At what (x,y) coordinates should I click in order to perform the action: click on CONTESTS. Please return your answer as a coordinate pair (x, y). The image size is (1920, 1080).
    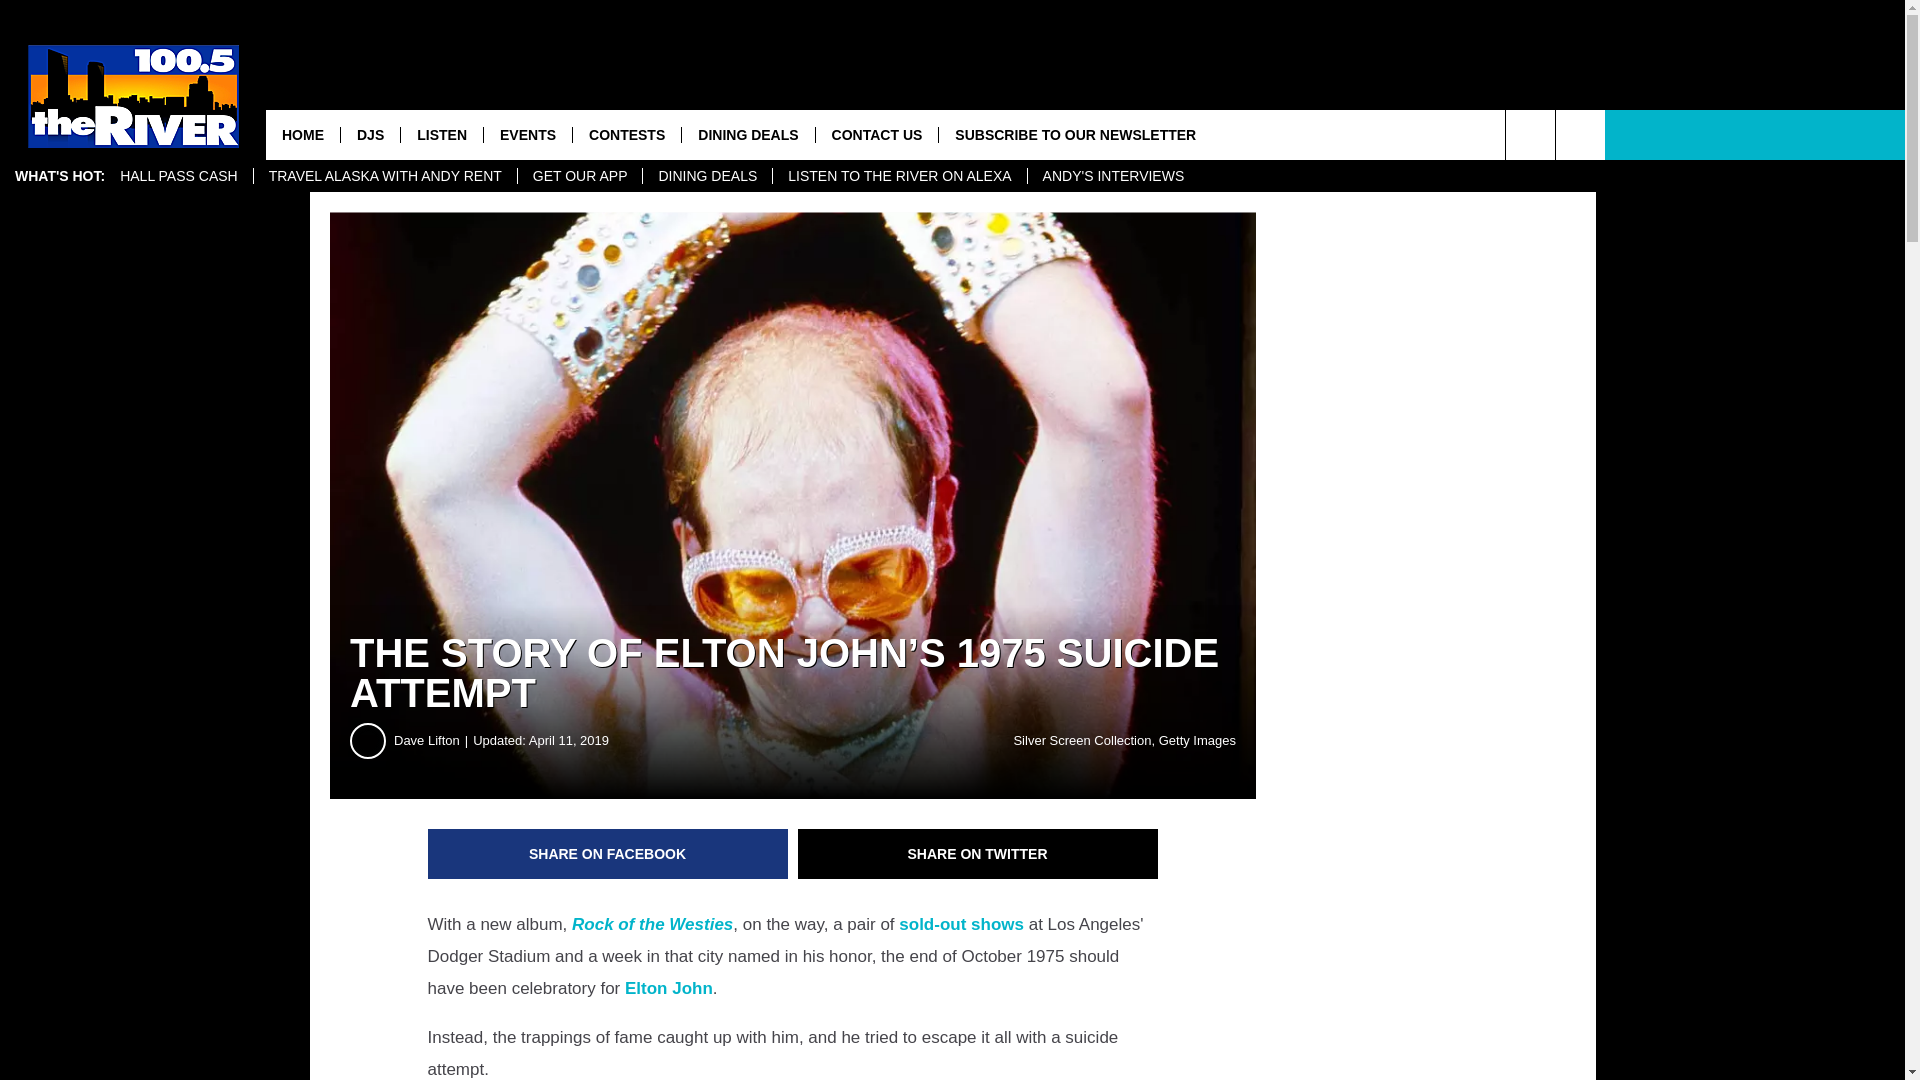
    Looking at the image, I should click on (626, 134).